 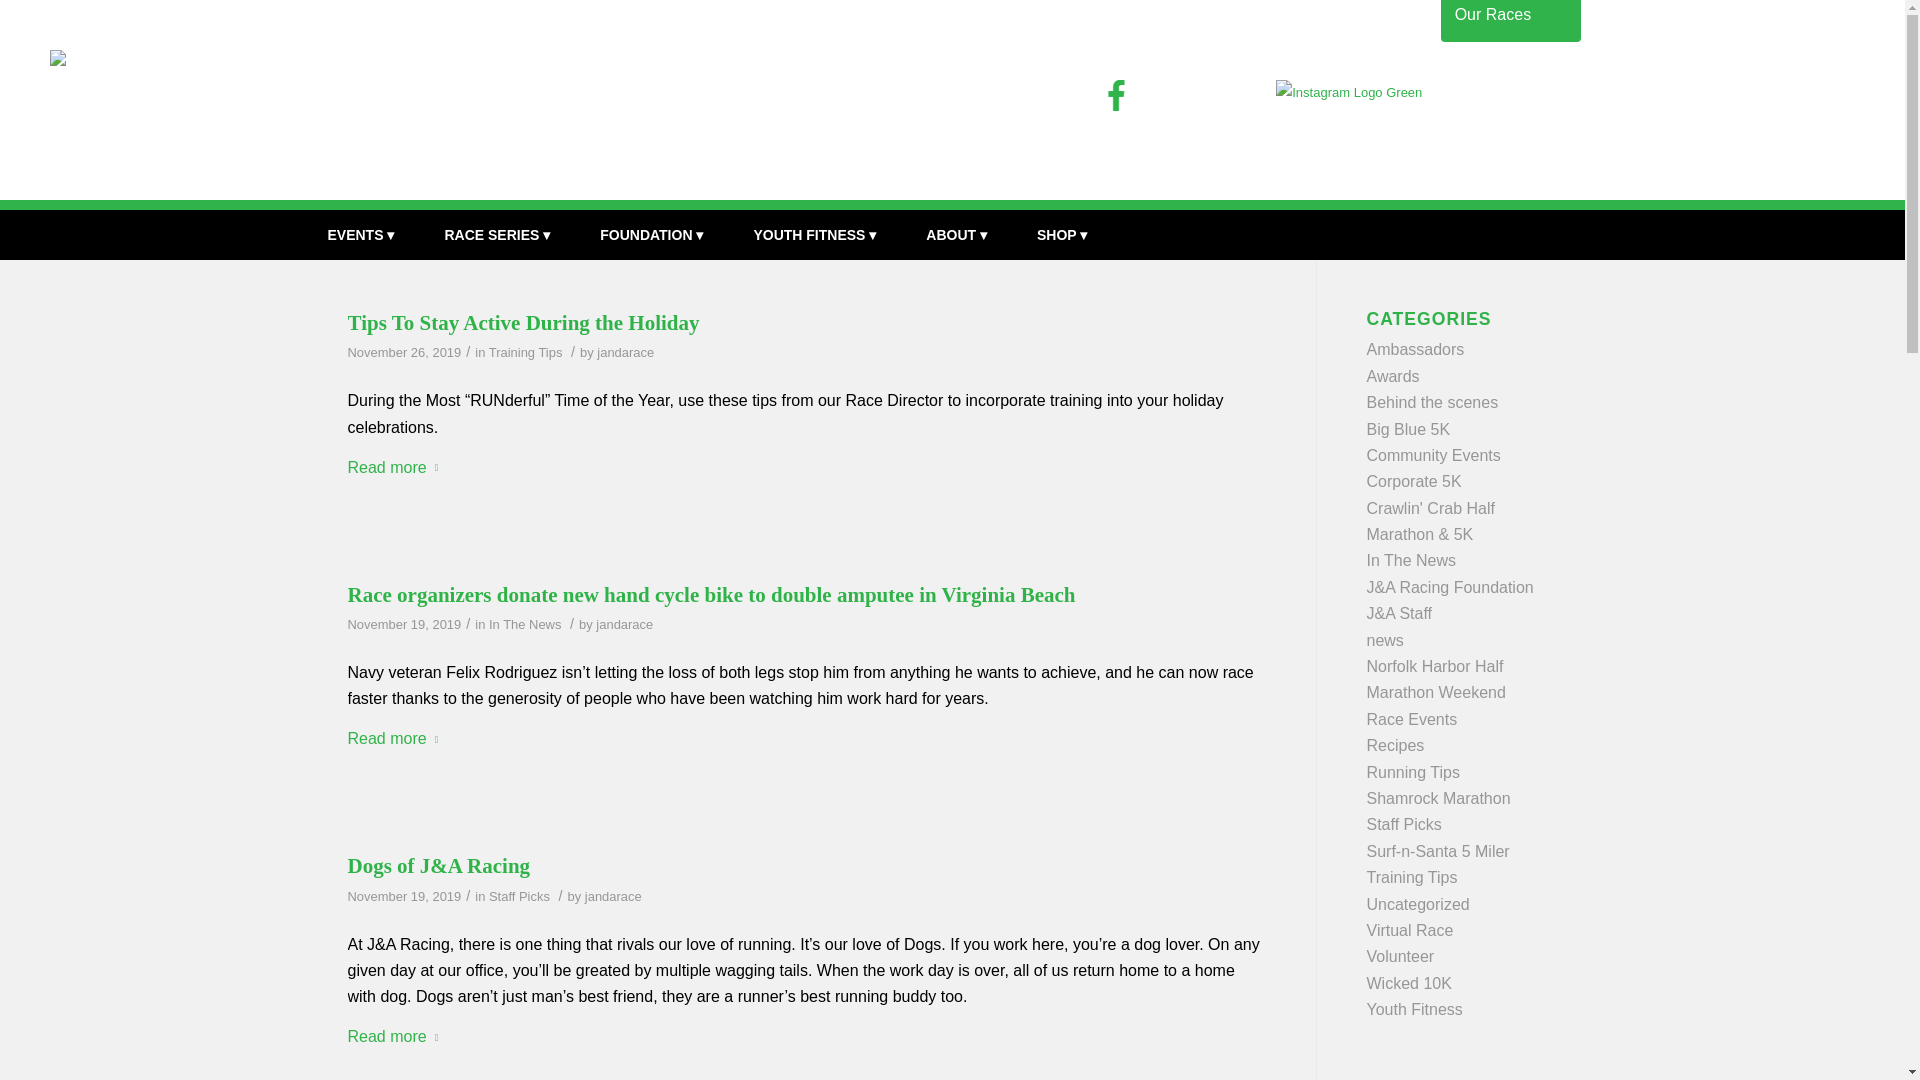 I want to click on Posts by jandarace, so click(x=626, y=352).